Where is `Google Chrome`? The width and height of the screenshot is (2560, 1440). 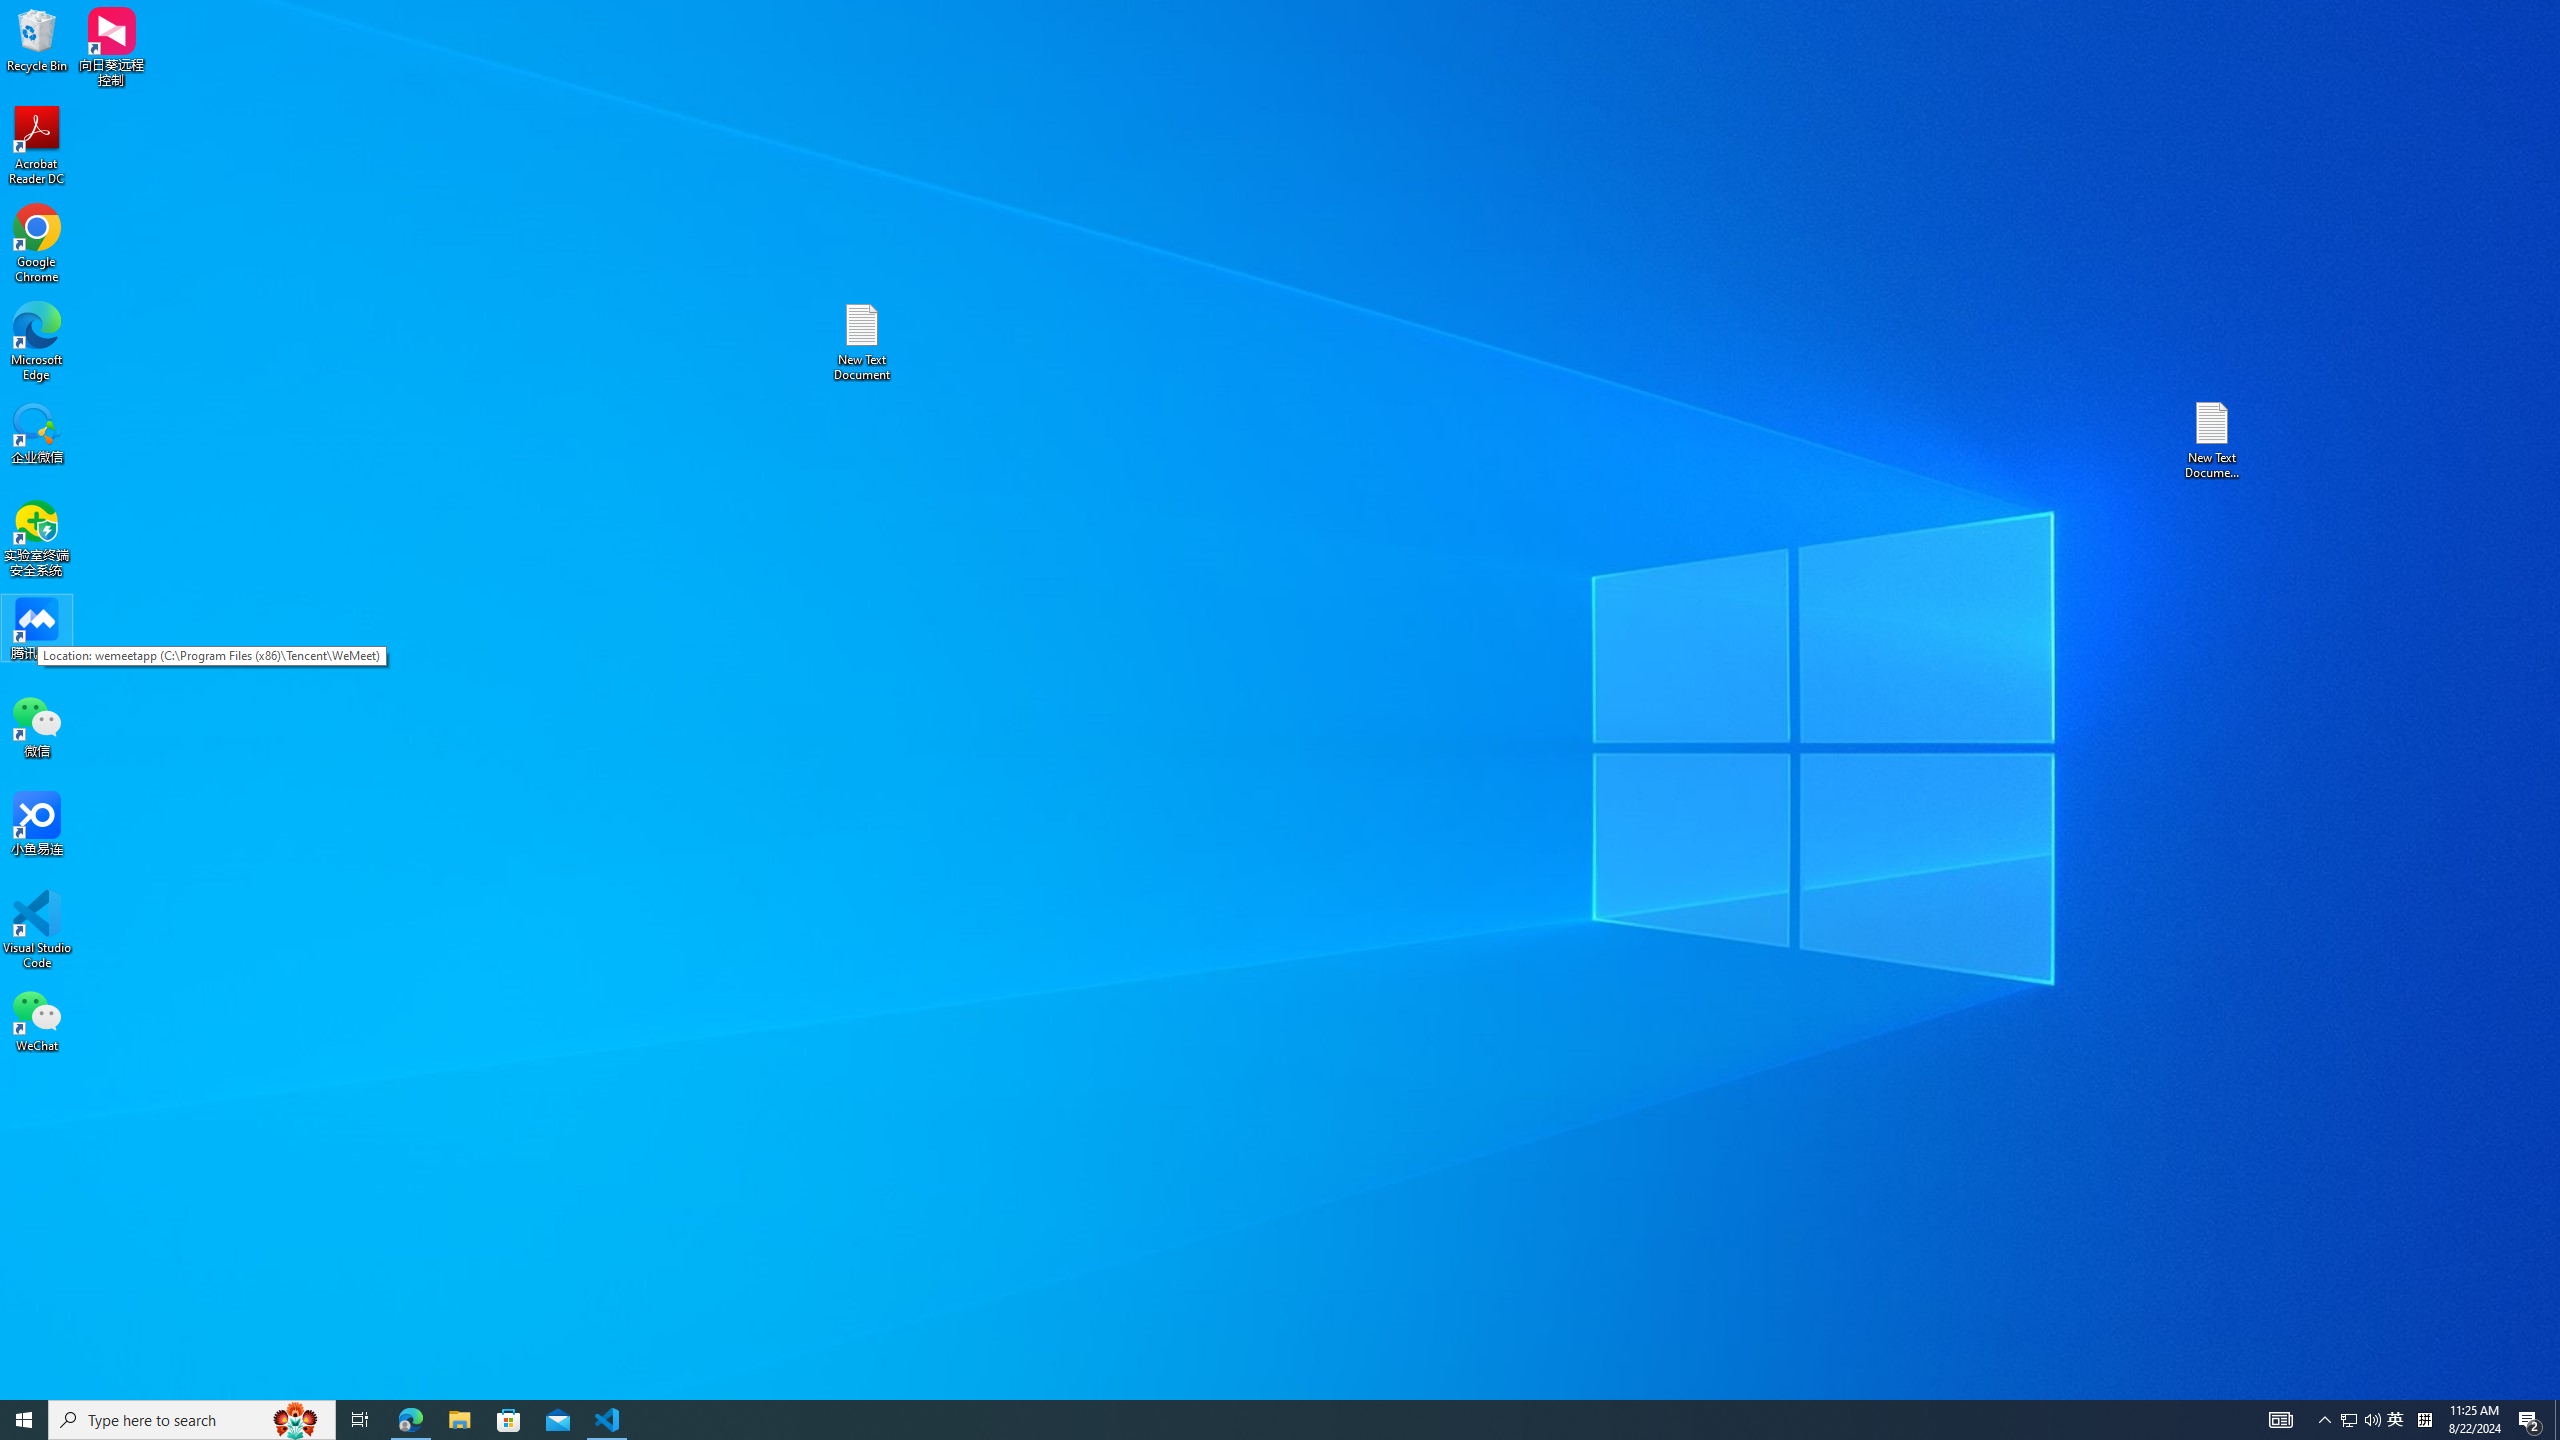 Google Chrome is located at coordinates (37, 244).